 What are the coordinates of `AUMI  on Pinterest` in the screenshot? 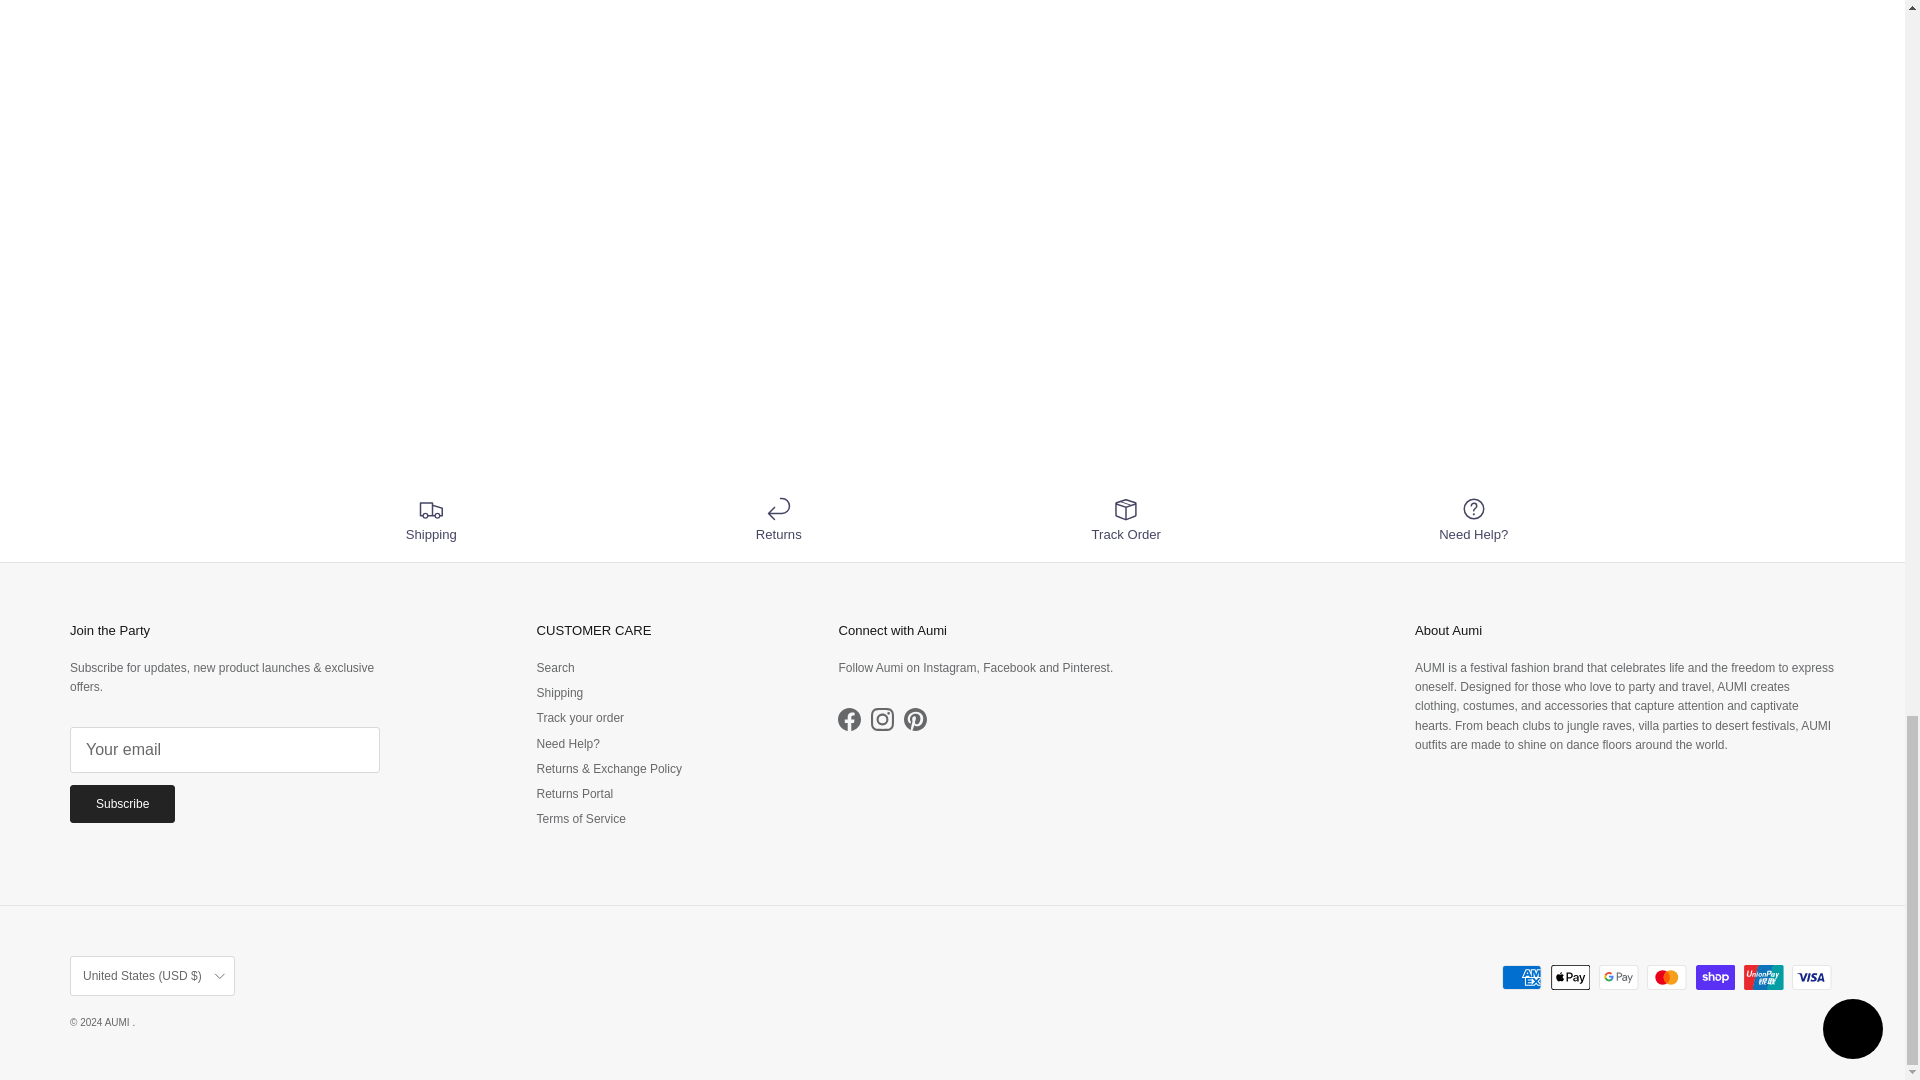 It's located at (916, 720).